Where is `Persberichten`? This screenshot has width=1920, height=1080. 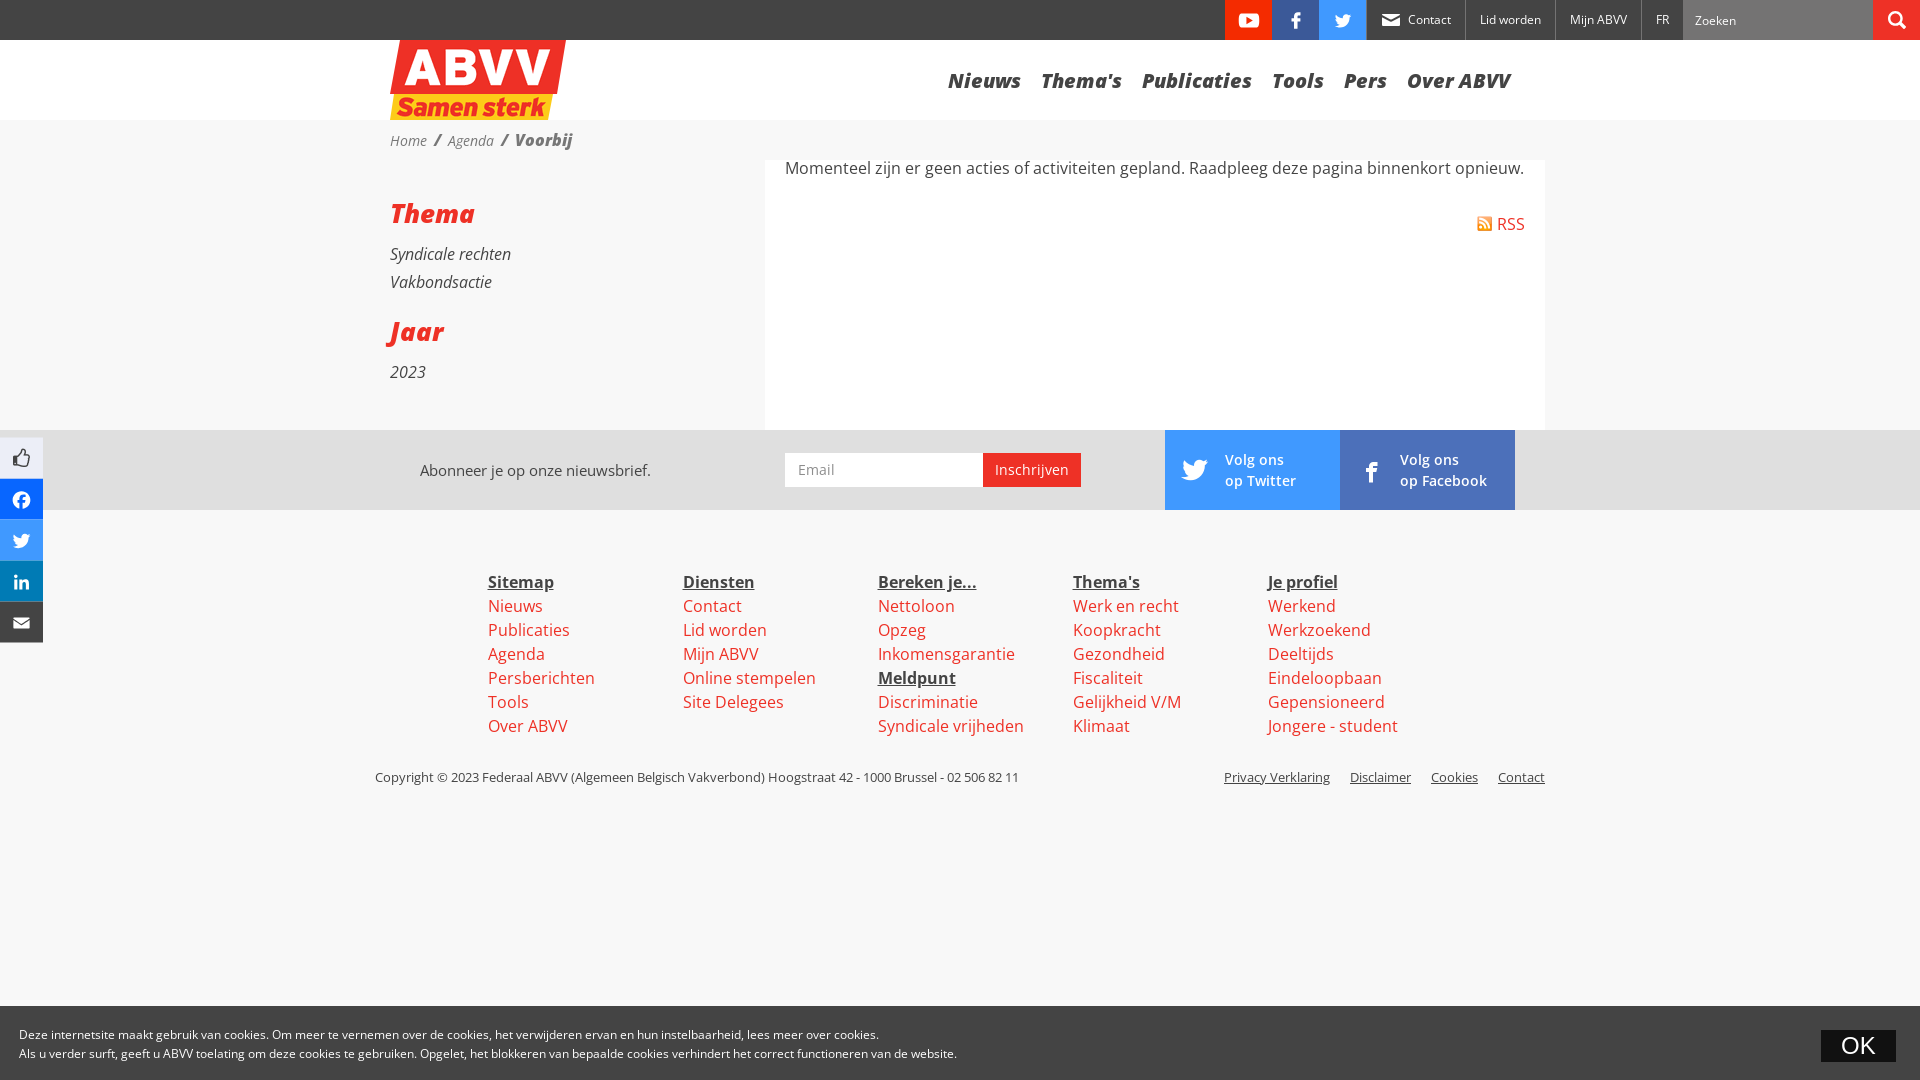 Persberichten is located at coordinates (542, 678).